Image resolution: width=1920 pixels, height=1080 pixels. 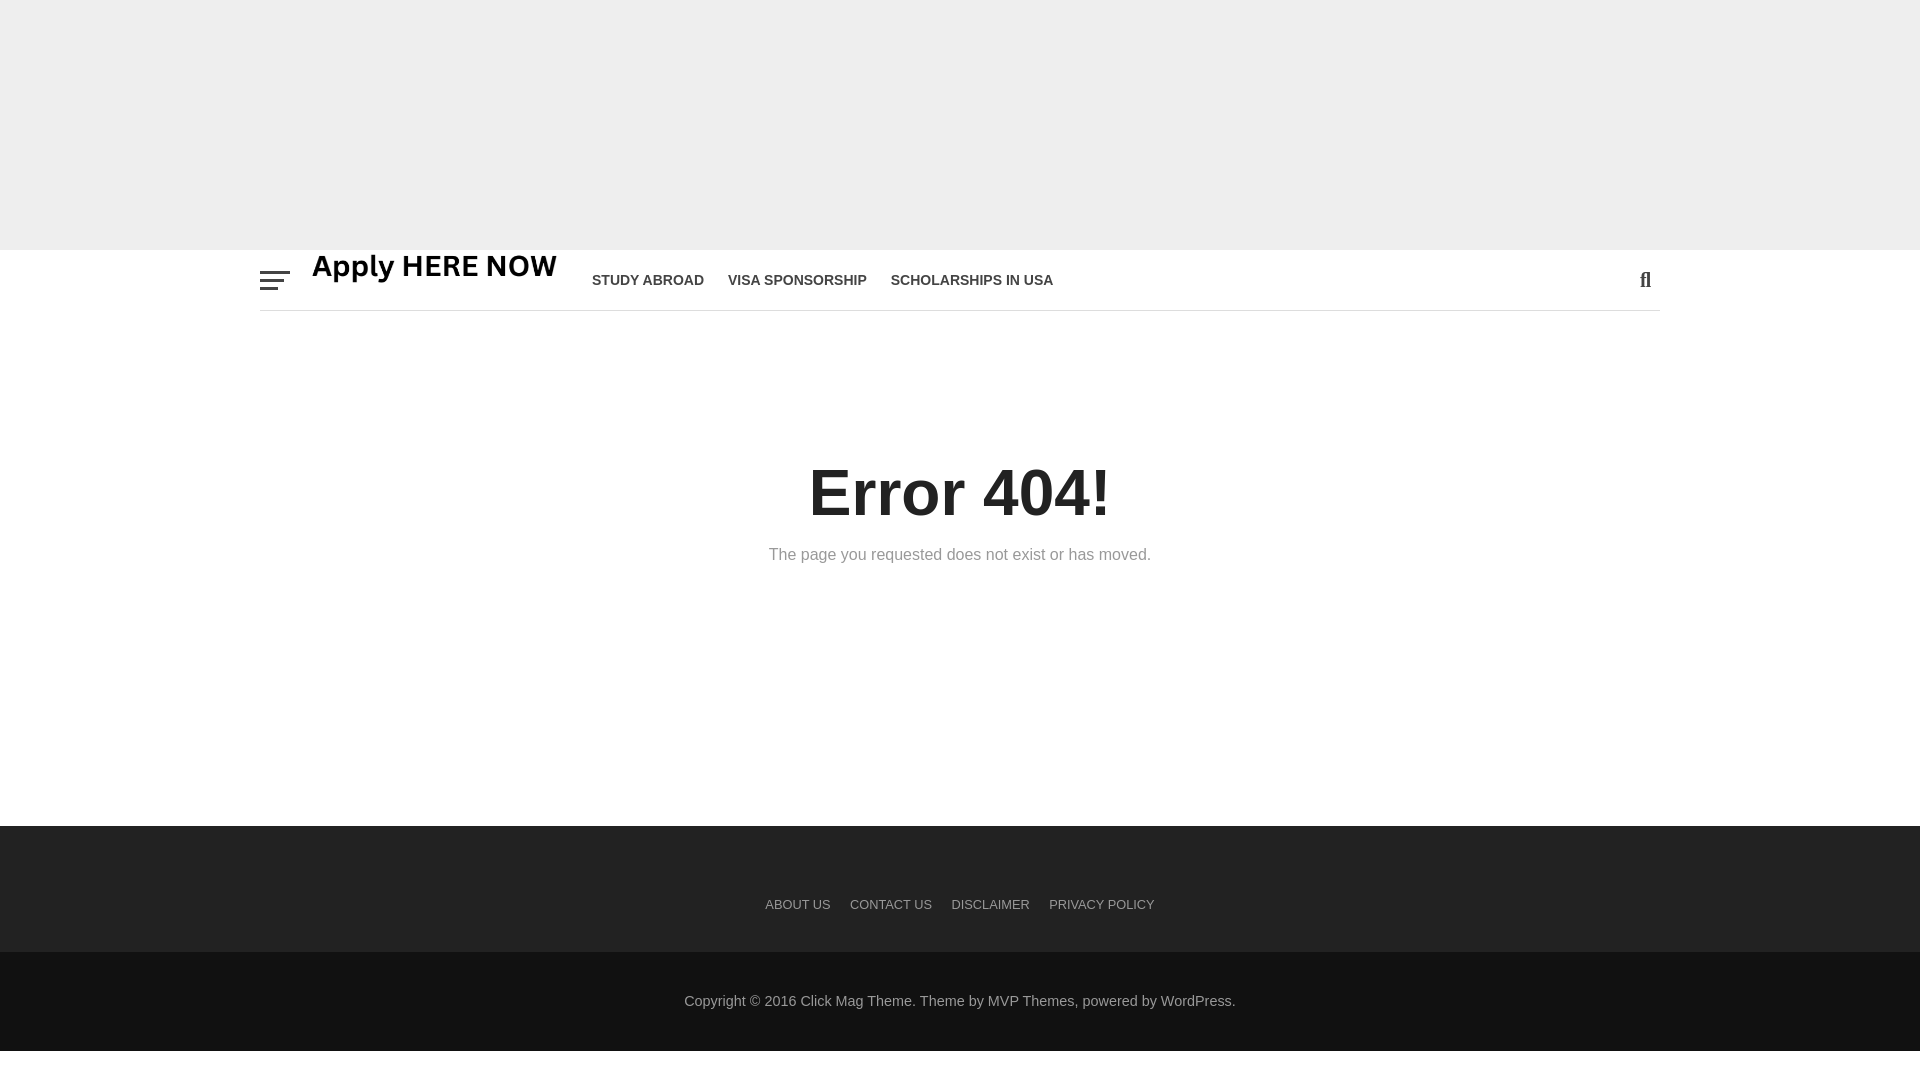 What do you see at coordinates (1102, 904) in the screenshot?
I see `PRIVACY POLICY` at bounding box center [1102, 904].